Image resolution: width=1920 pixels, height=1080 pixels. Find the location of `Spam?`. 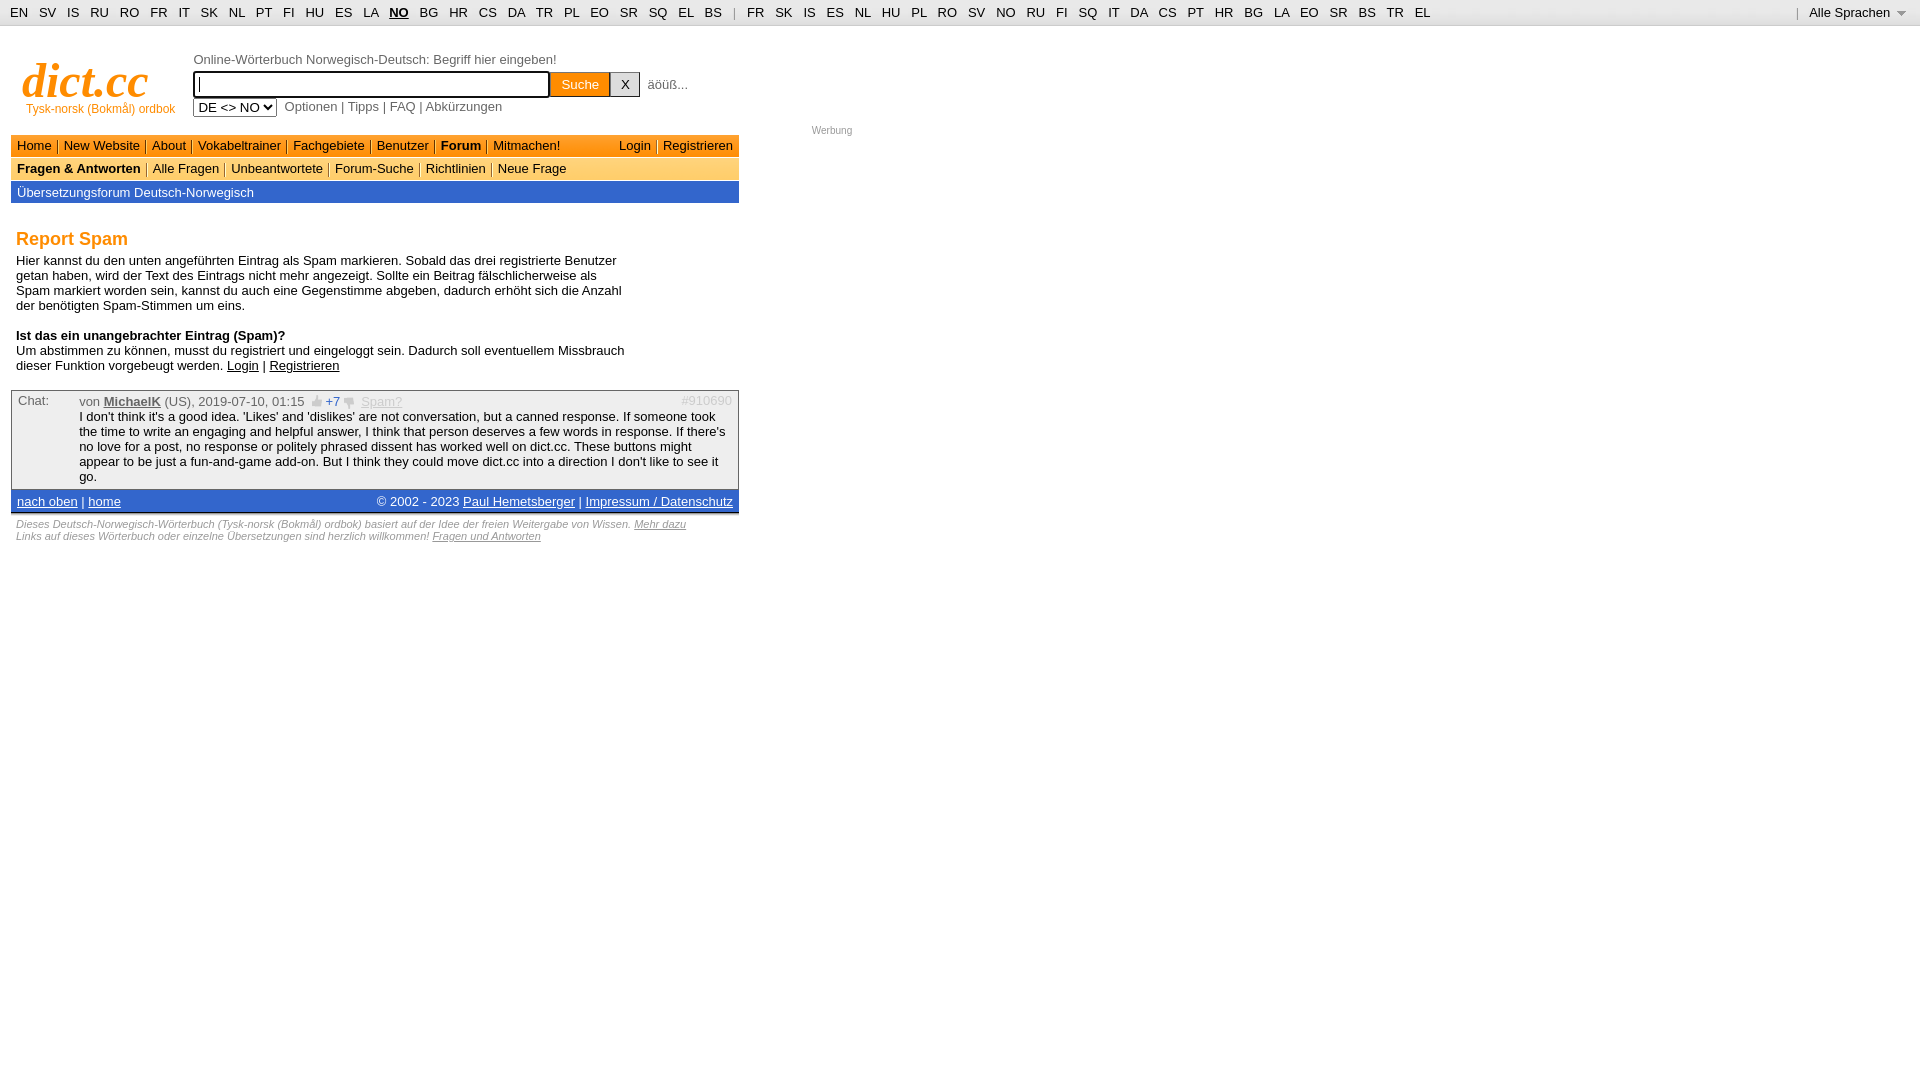

Spam? is located at coordinates (382, 402).